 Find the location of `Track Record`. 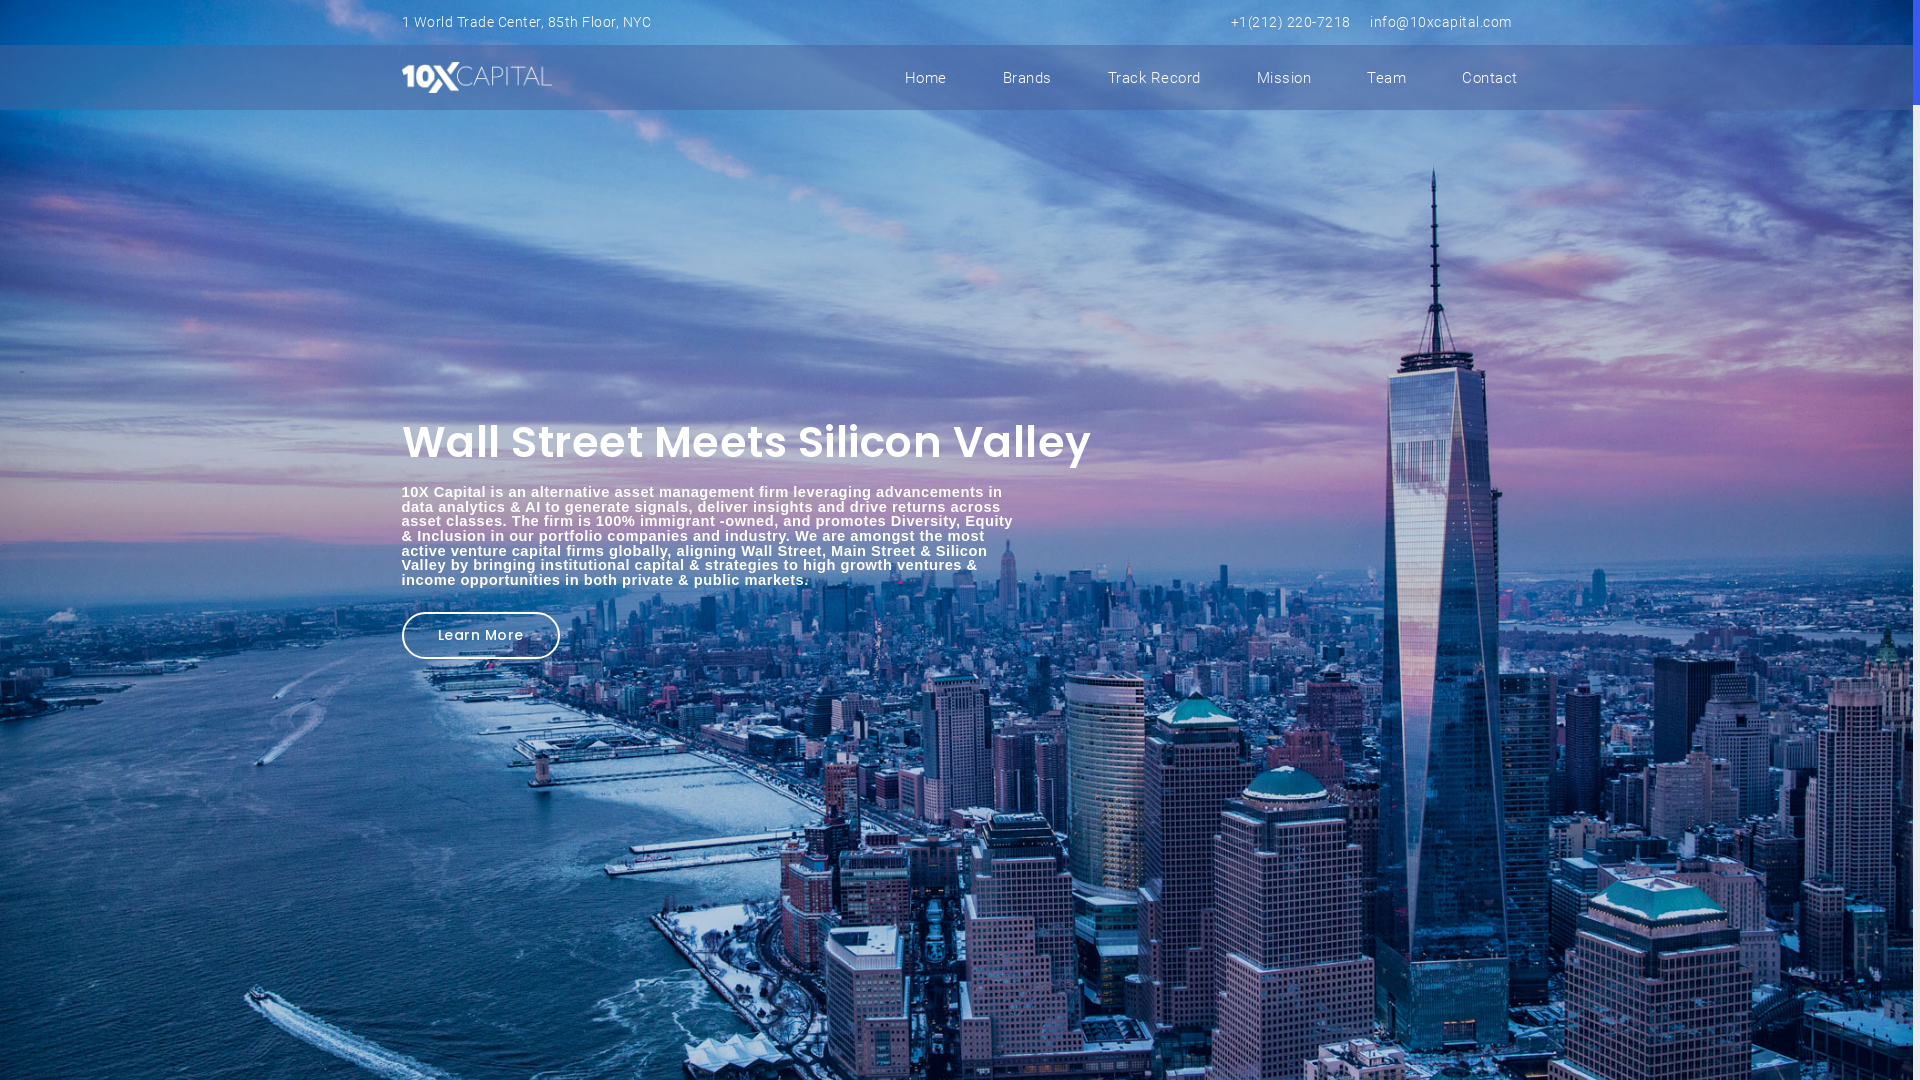

Track Record is located at coordinates (1154, 78).